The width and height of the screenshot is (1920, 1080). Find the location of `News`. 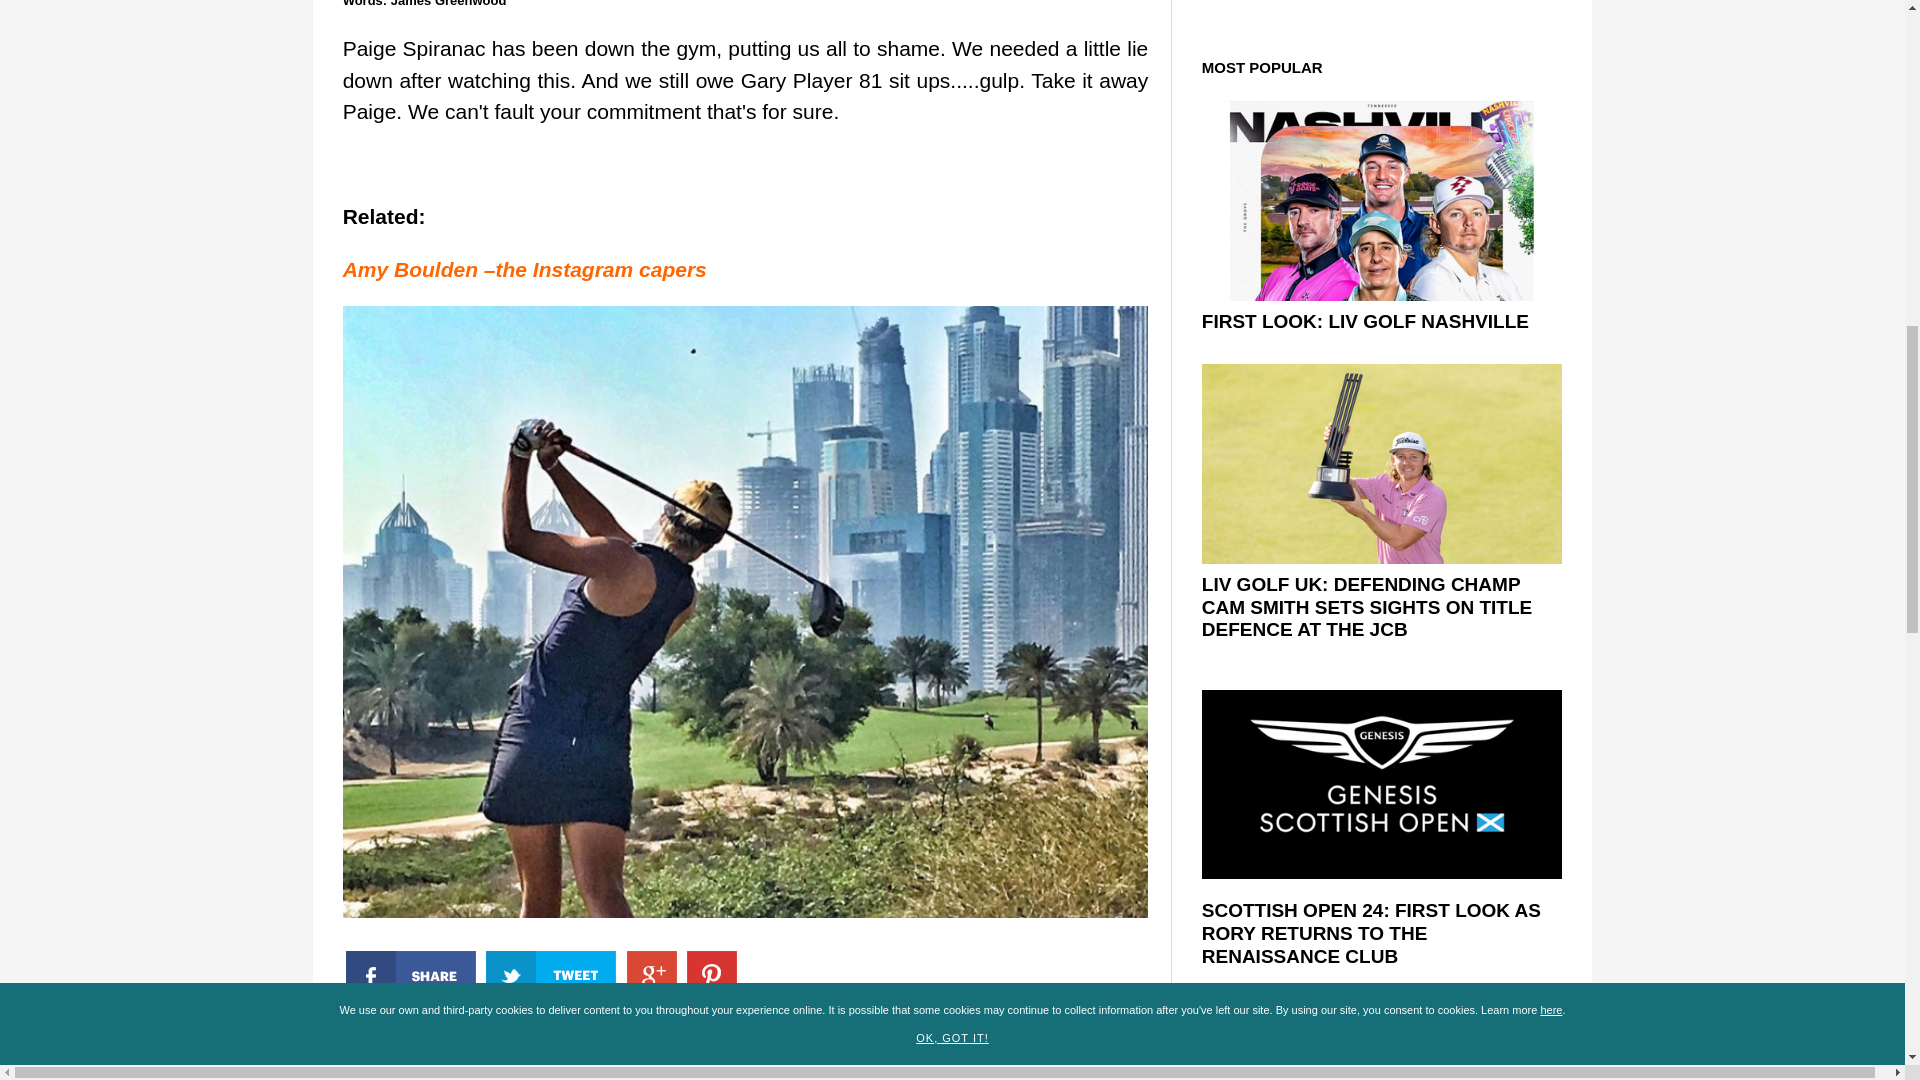

News is located at coordinates (680, 1041).